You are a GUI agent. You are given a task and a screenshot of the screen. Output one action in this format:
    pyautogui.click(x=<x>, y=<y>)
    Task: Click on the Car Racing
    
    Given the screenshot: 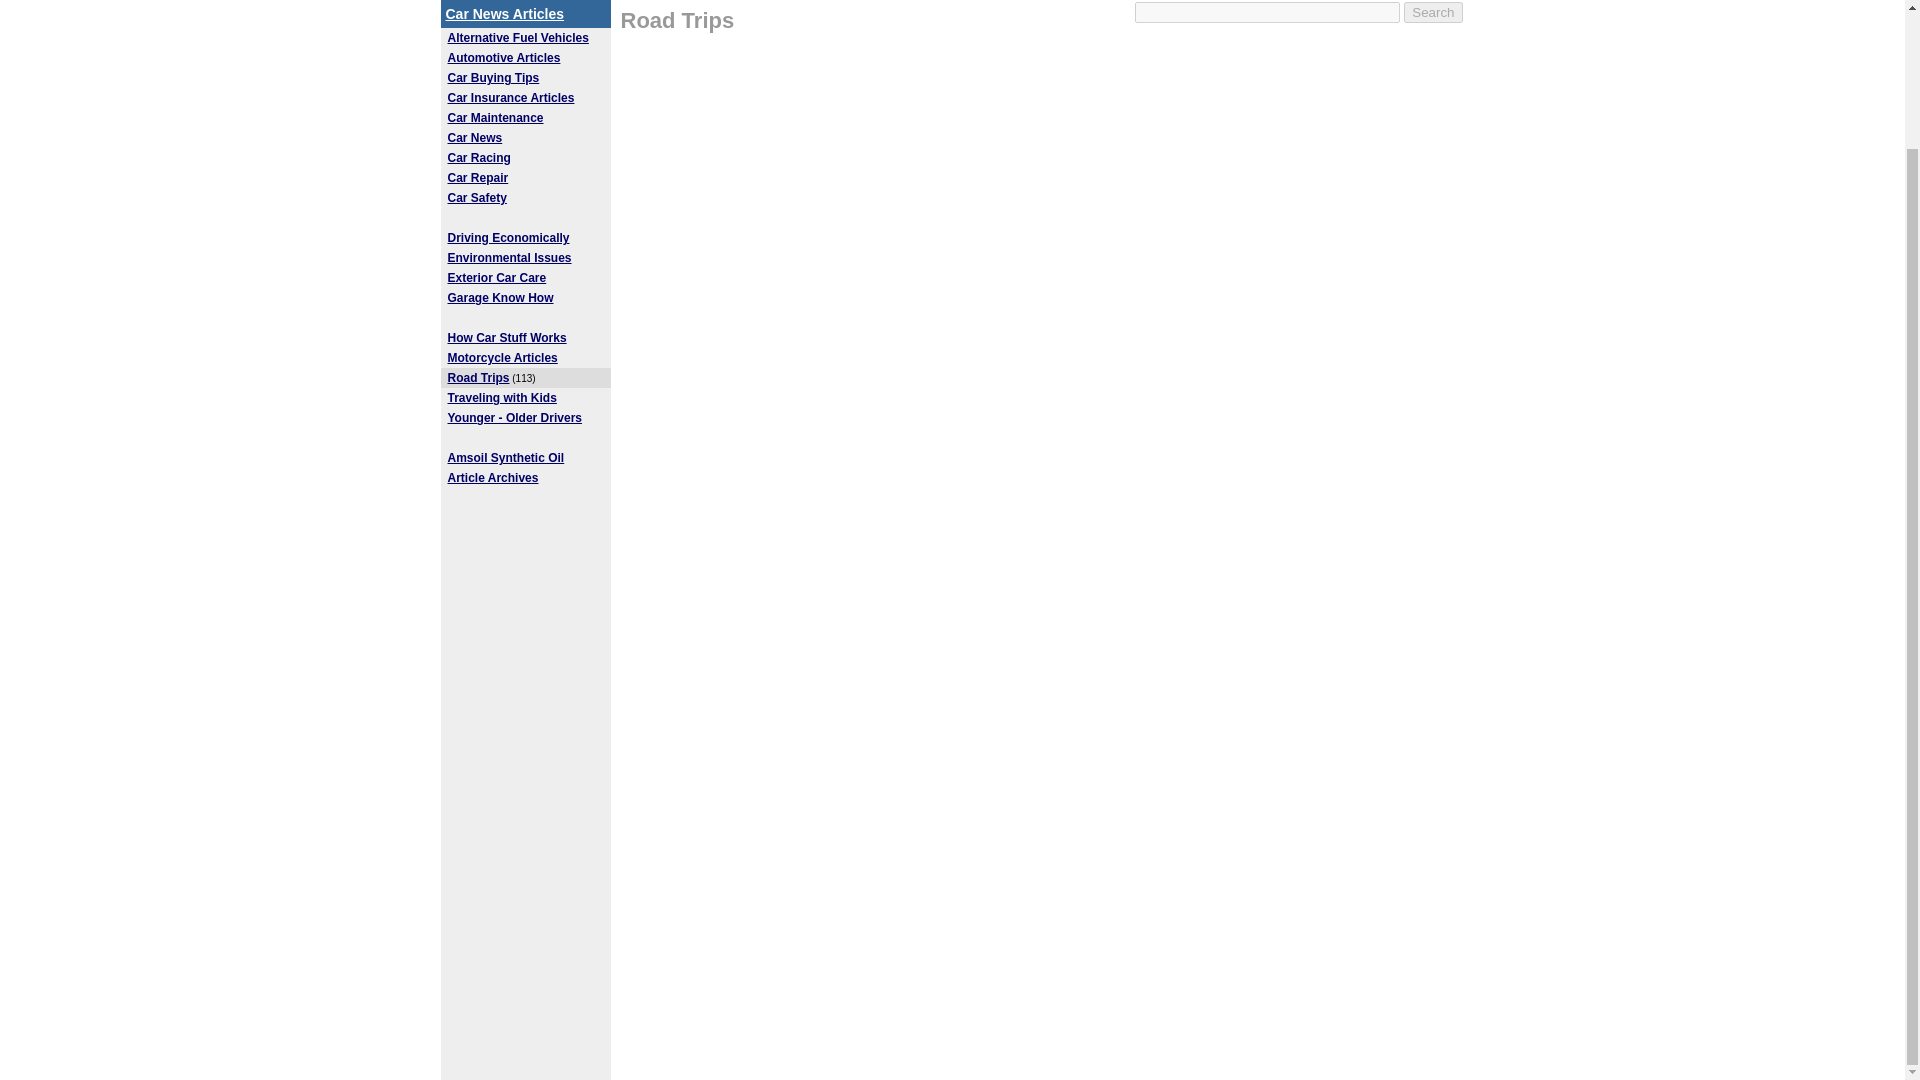 What is the action you would take?
    pyautogui.click(x=478, y=158)
    